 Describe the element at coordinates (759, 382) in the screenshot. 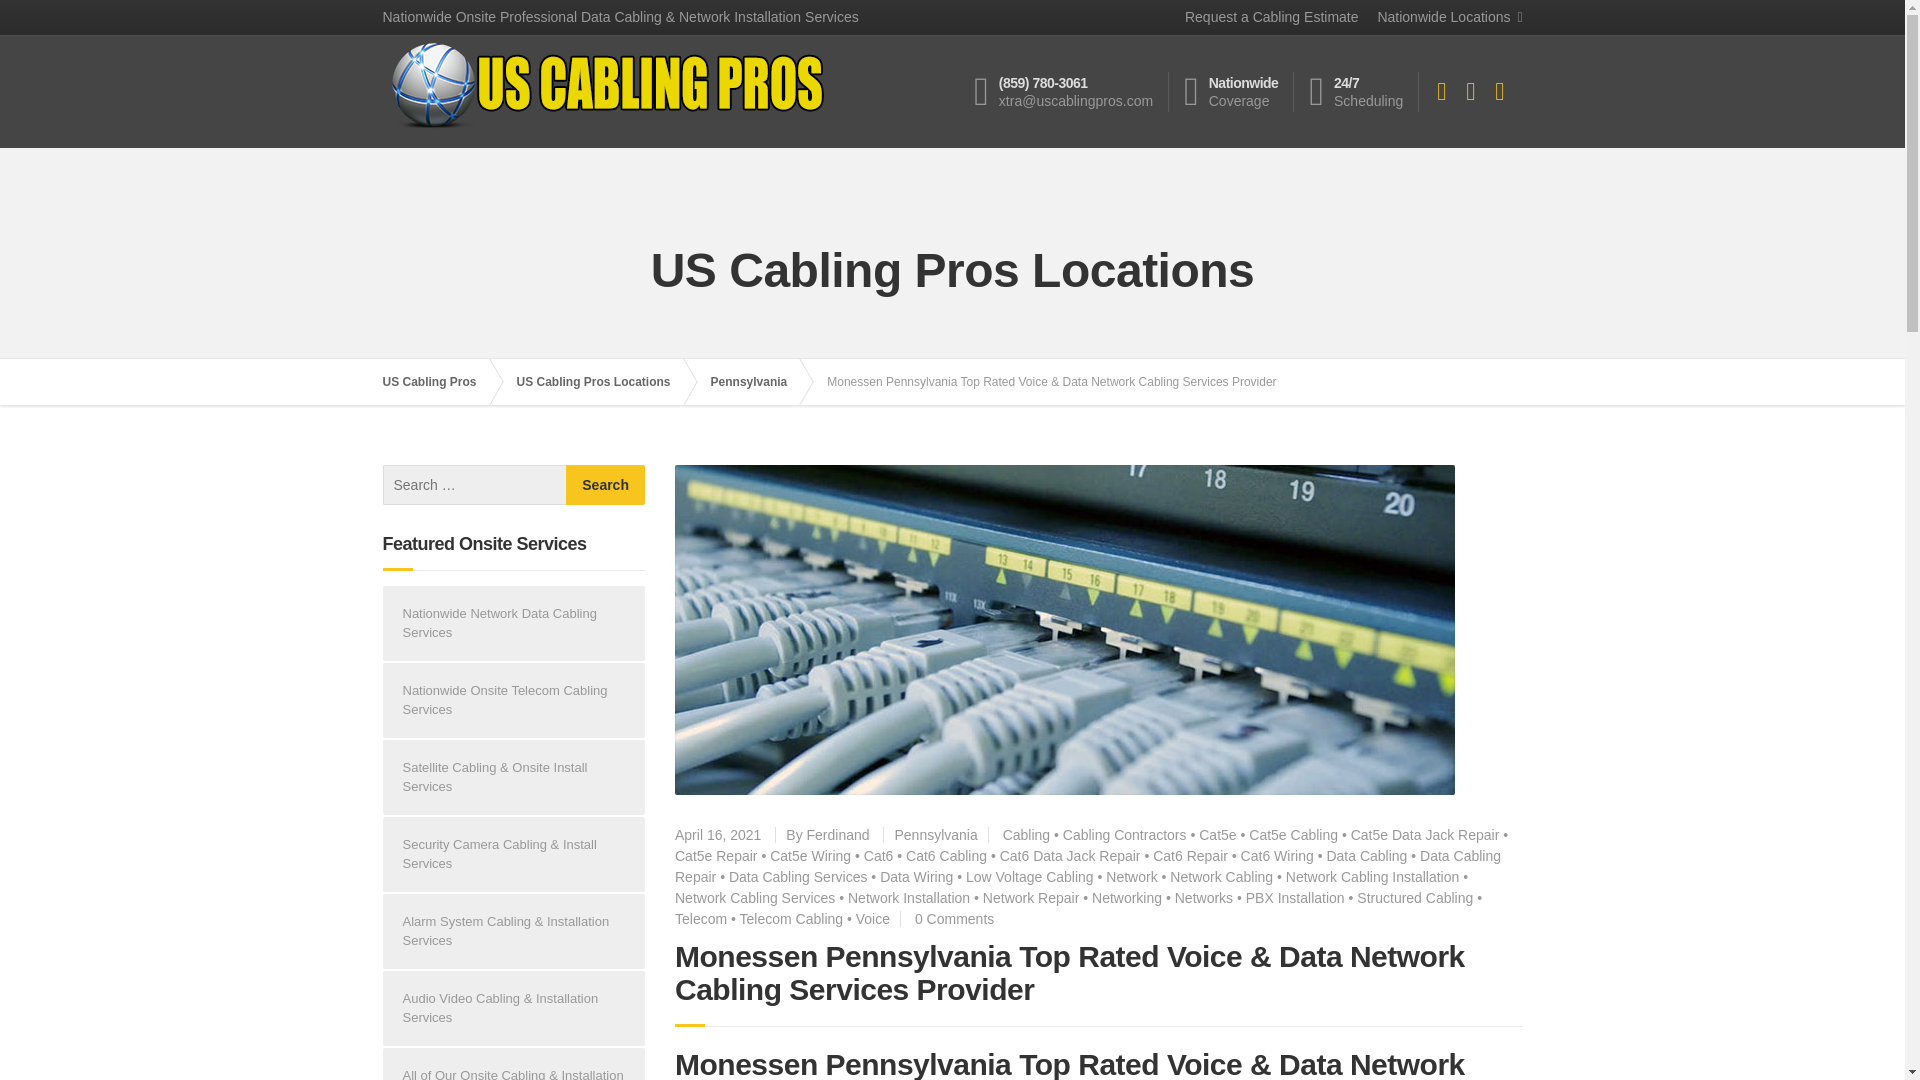

I see `Go to the Pennsylvania Category archives.` at that location.